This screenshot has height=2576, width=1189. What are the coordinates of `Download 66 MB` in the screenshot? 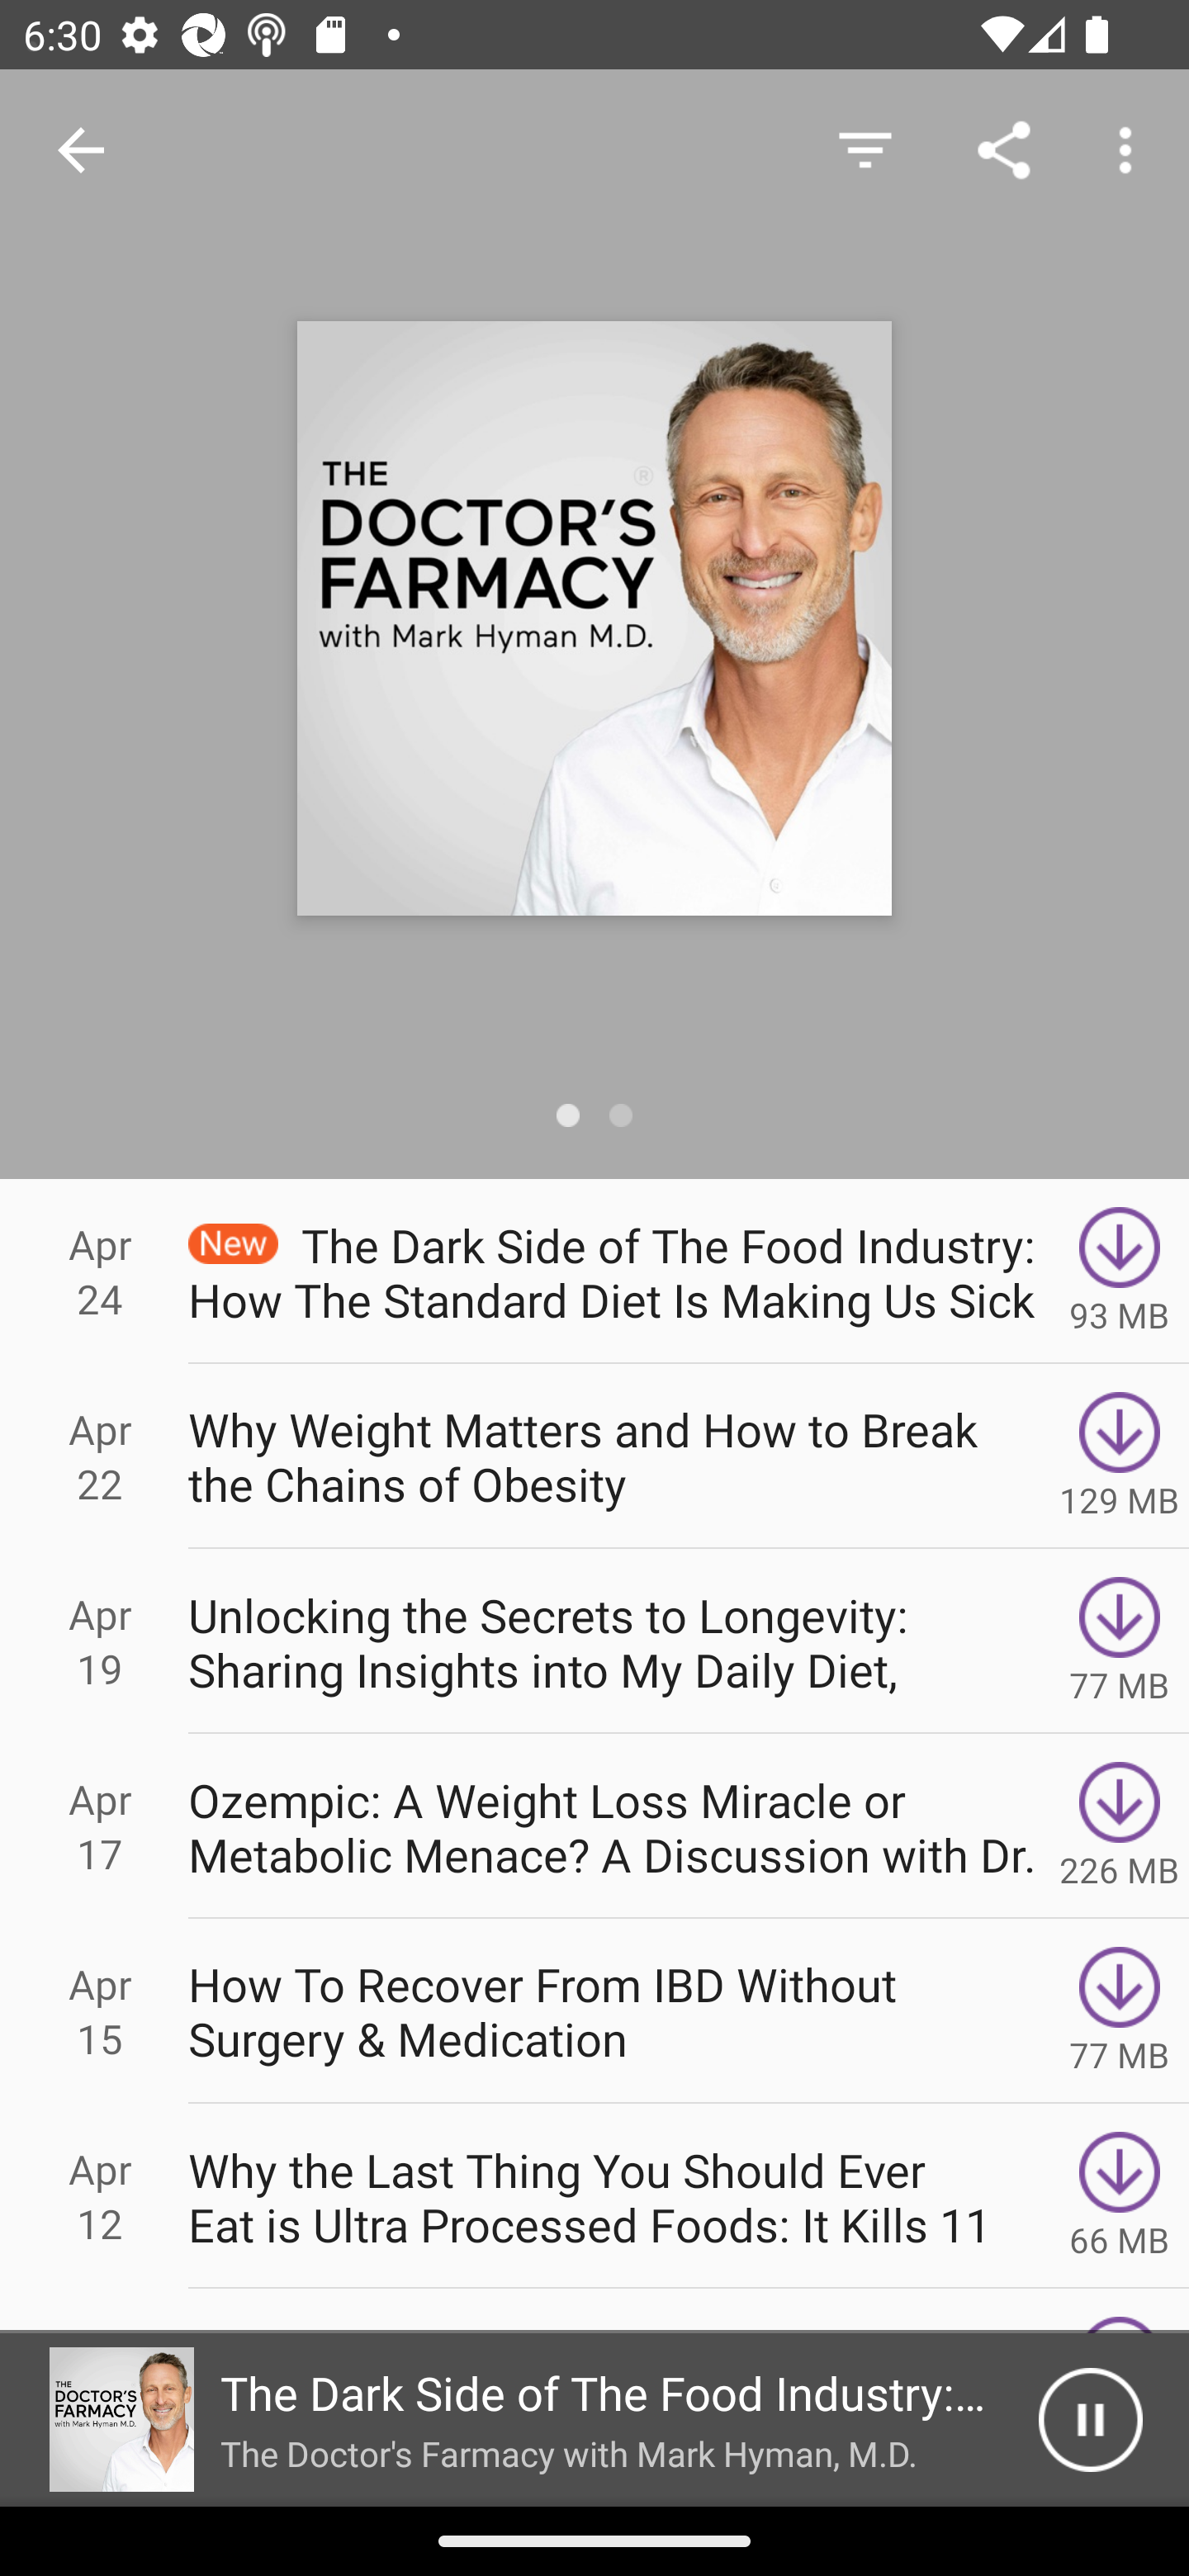 It's located at (1120, 2196).